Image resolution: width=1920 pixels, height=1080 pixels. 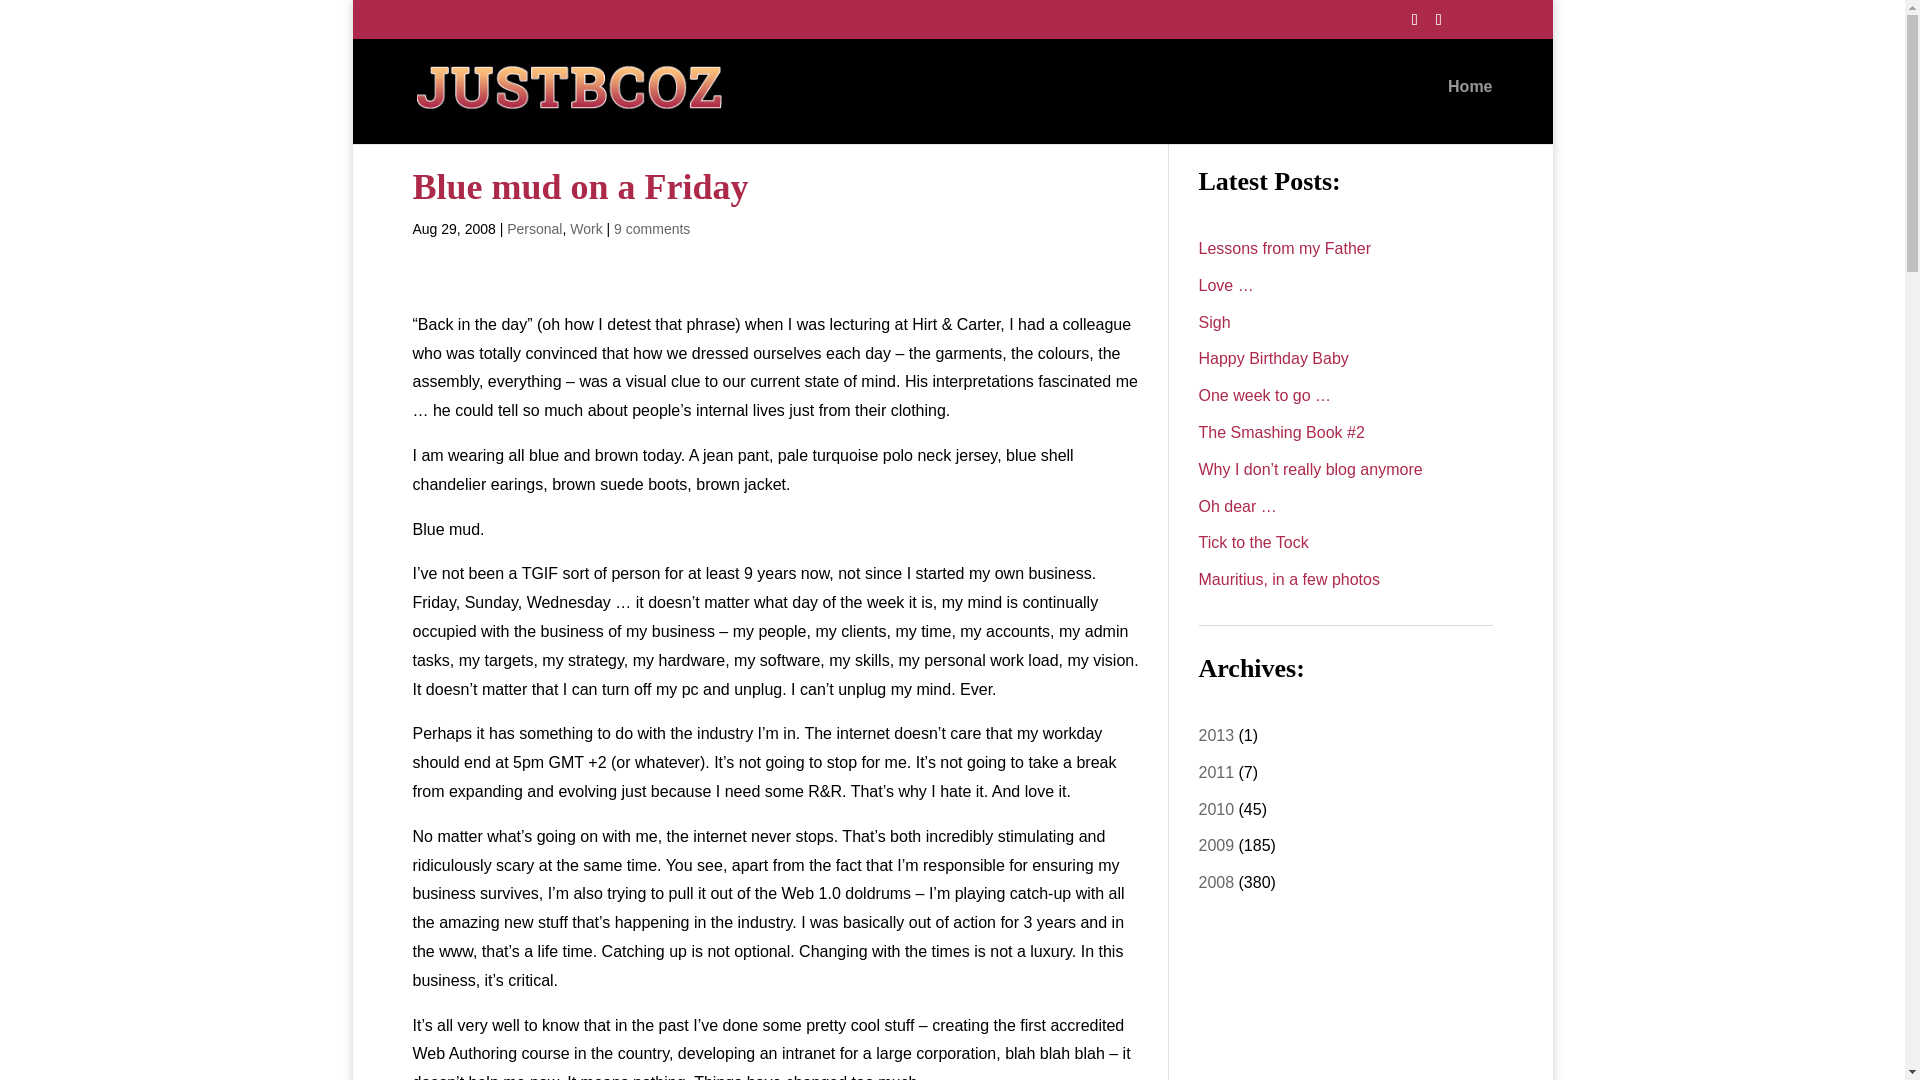 I want to click on Sigh, so click(x=1214, y=322).